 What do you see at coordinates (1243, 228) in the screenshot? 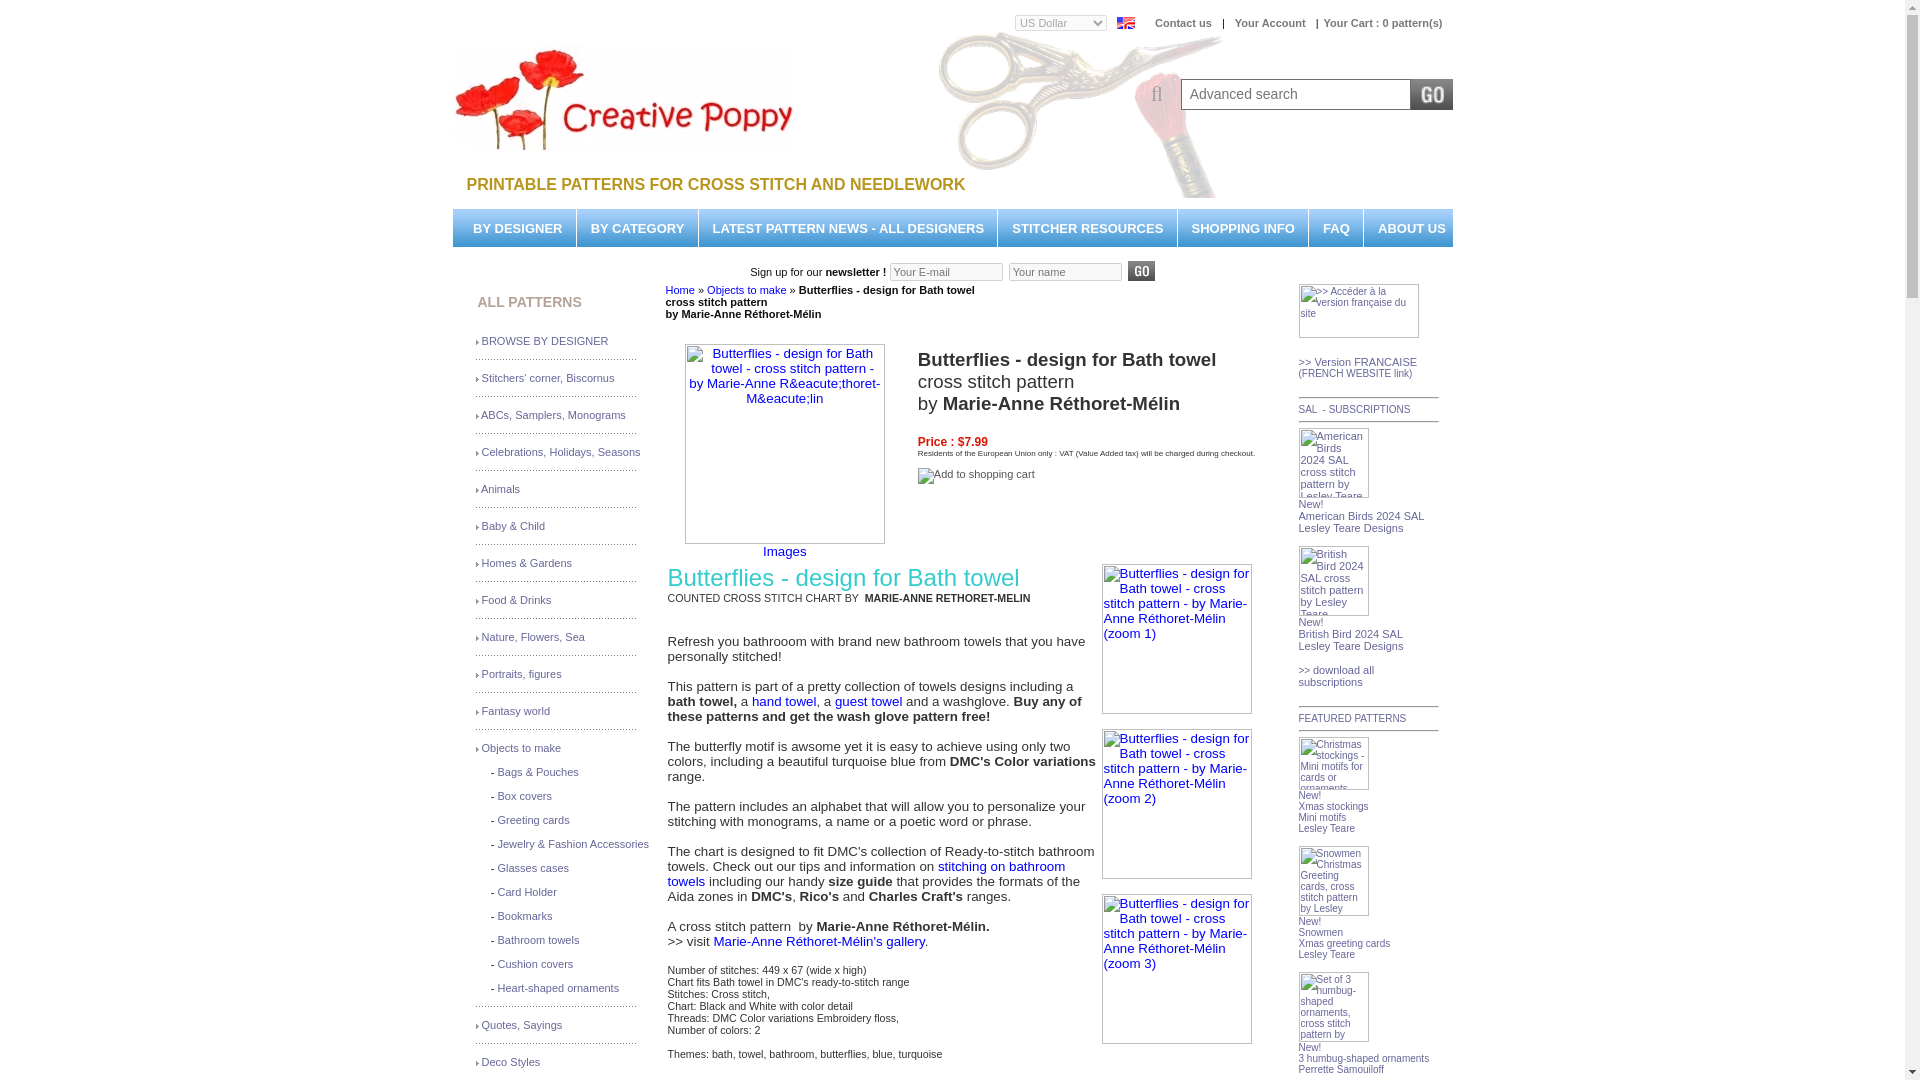
I see `SHOPPING INFO` at bounding box center [1243, 228].